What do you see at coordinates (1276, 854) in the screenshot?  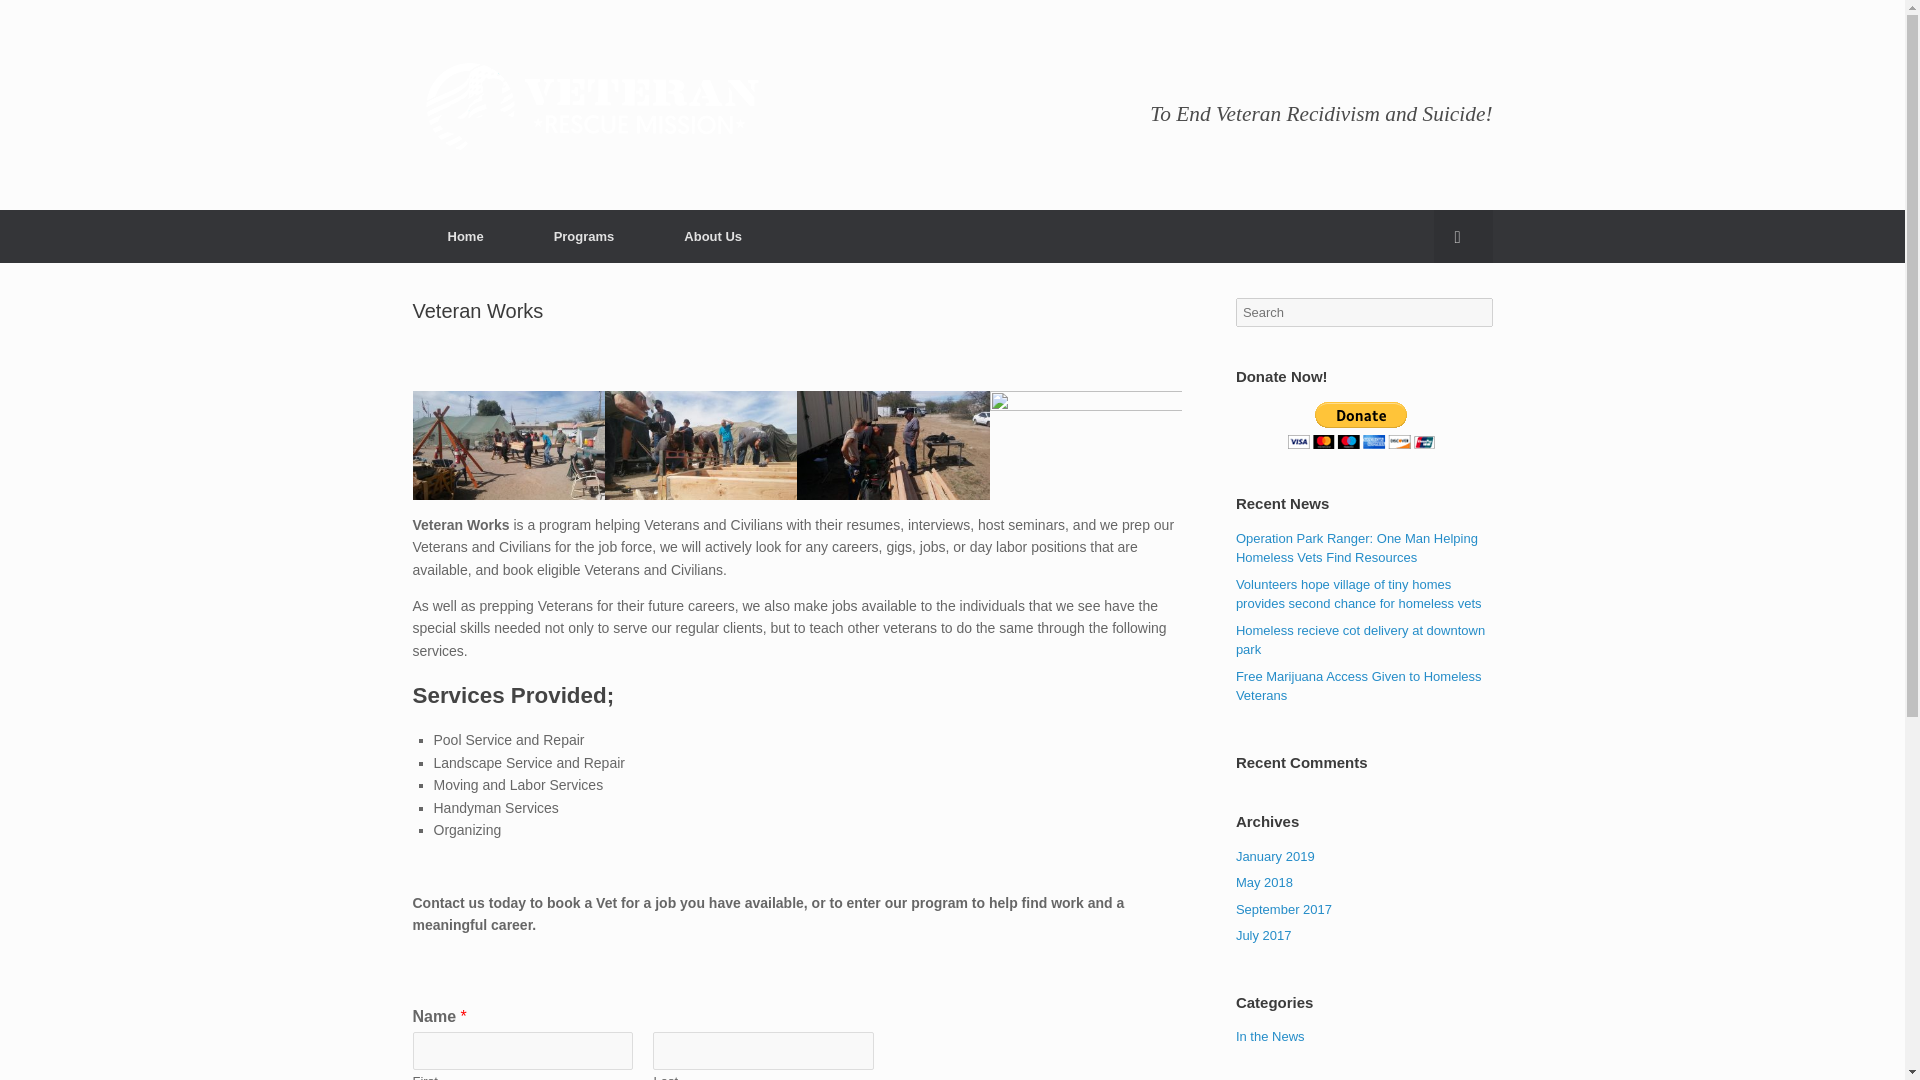 I see `January 2019` at bounding box center [1276, 854].